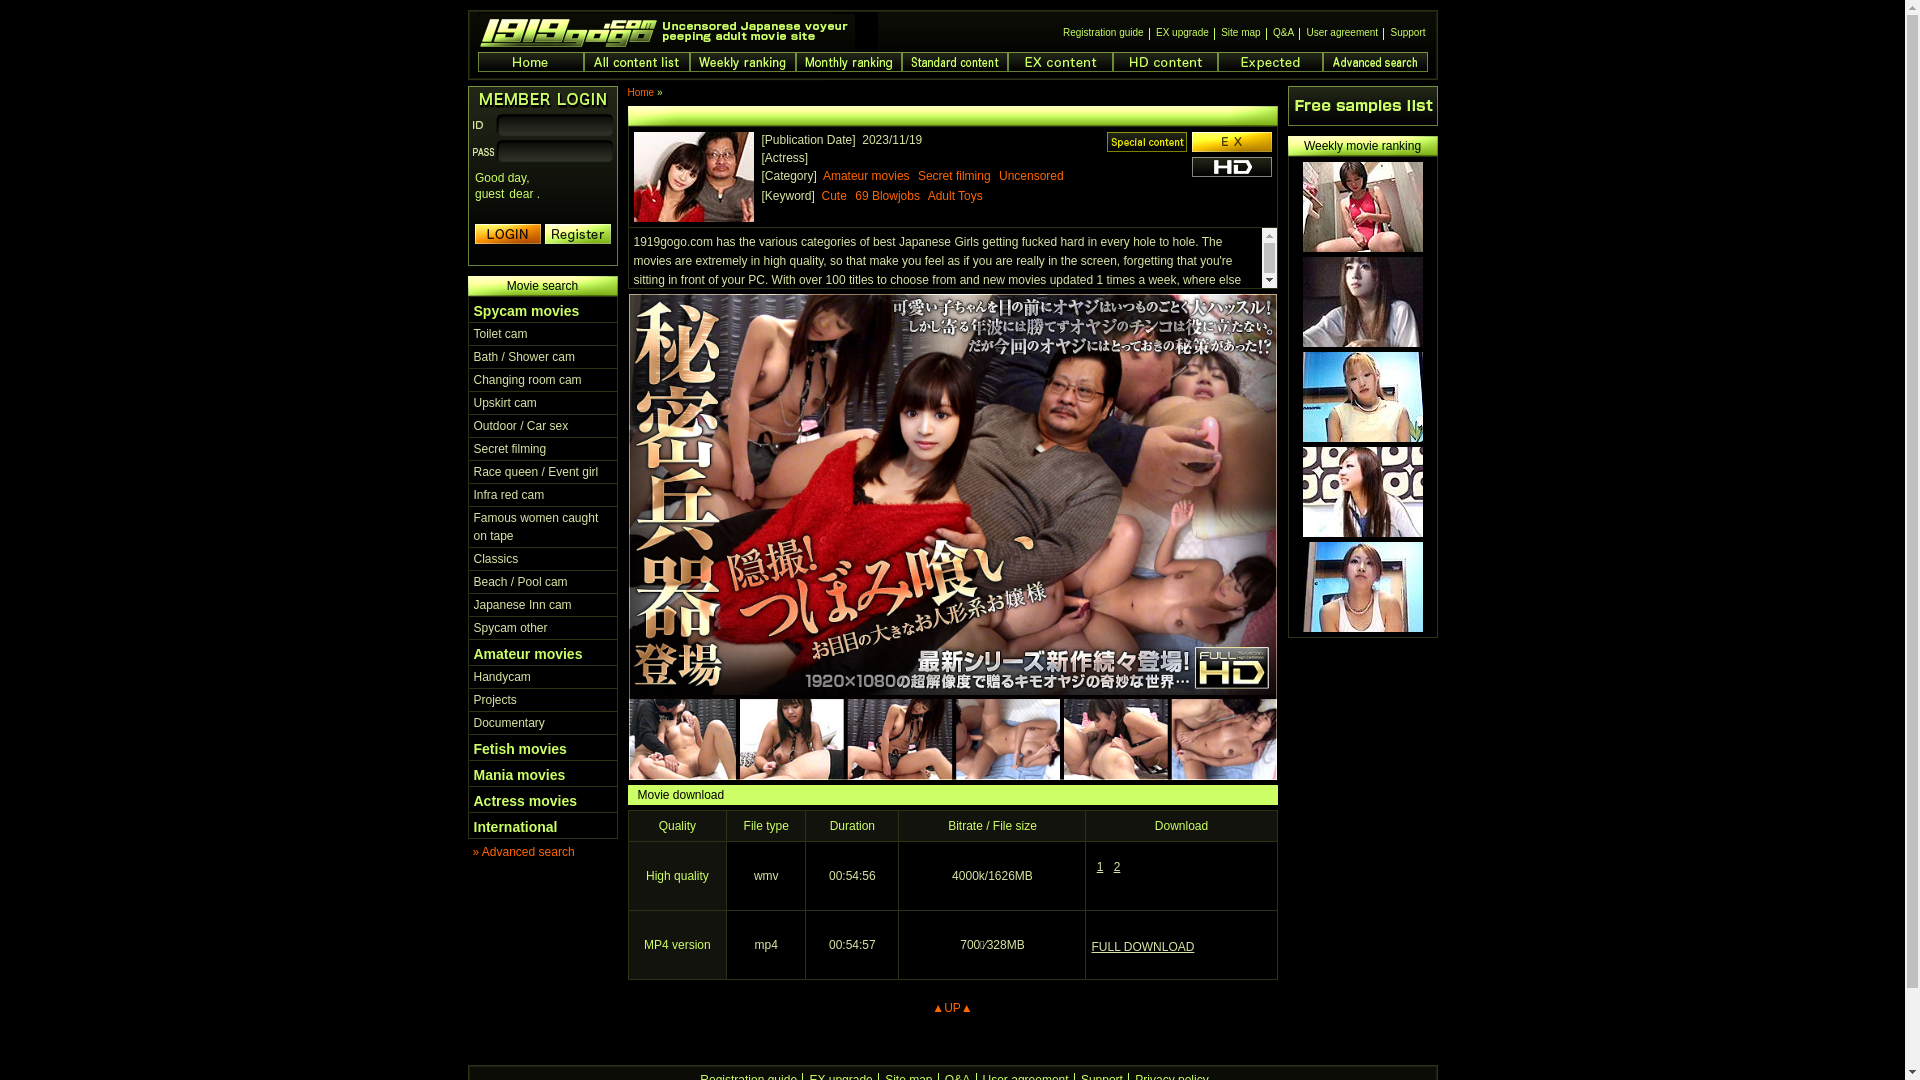  Describe the element at coordinates (1182, 34) in the screenshot. I see `EX upgrade` at that location.